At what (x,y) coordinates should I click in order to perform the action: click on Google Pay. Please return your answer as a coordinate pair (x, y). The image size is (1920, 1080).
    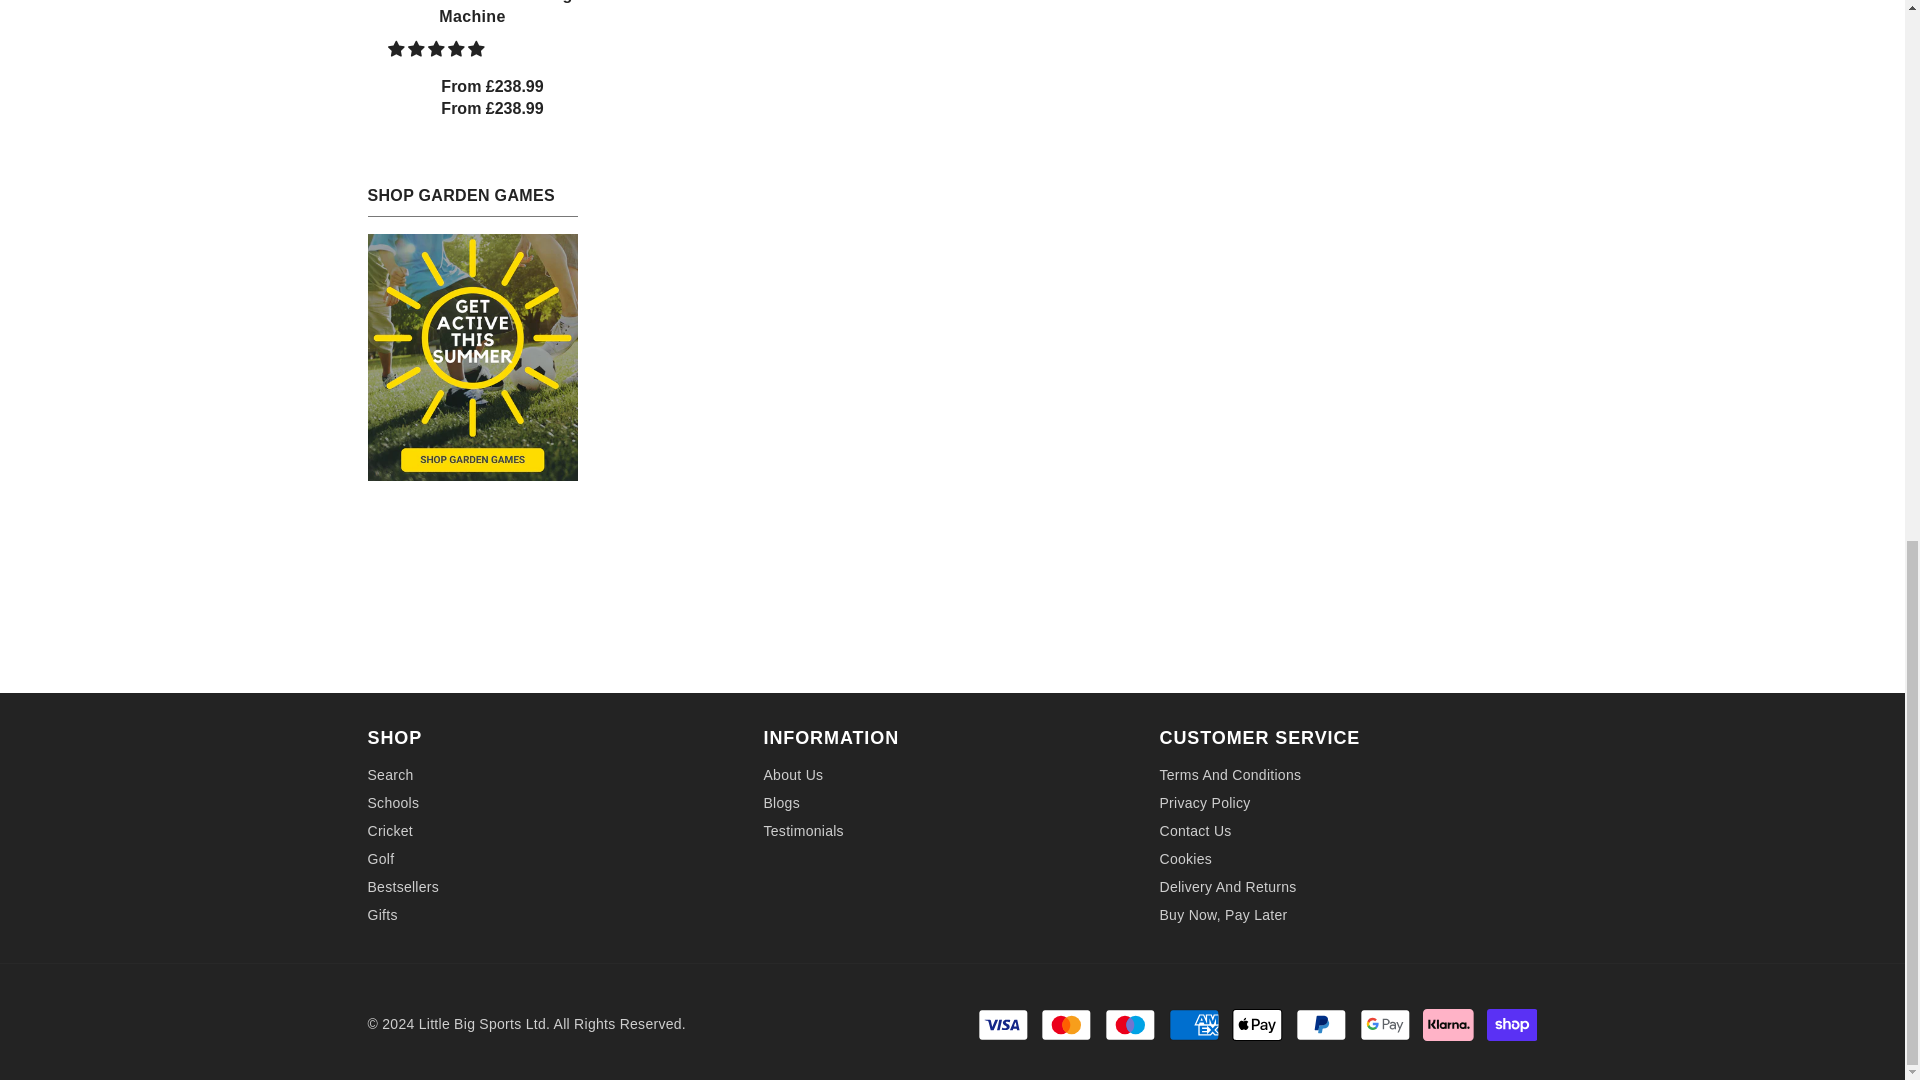
    Looking at the image, I should click on (1385, 1024).